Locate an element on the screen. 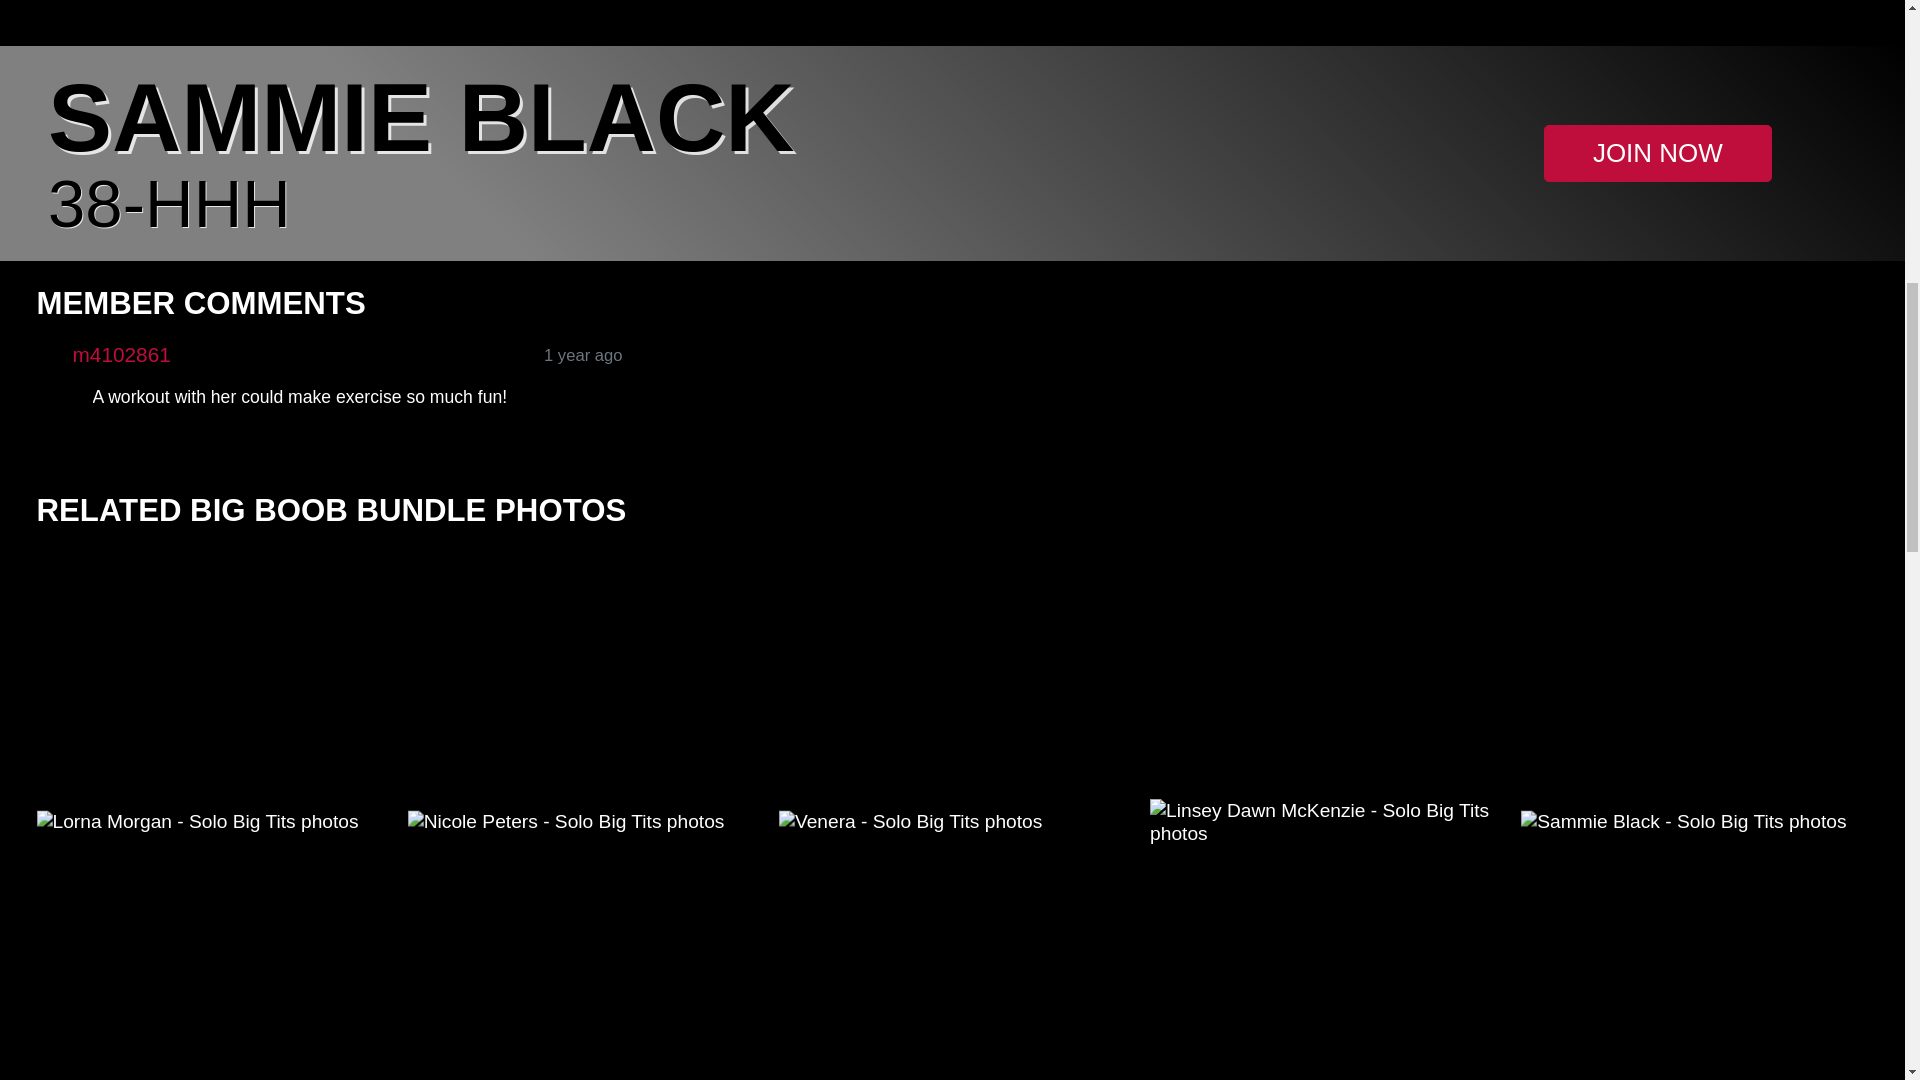 This screenshot has height=1080, width=1920. m4102861 is located at coordinates (121, 354).